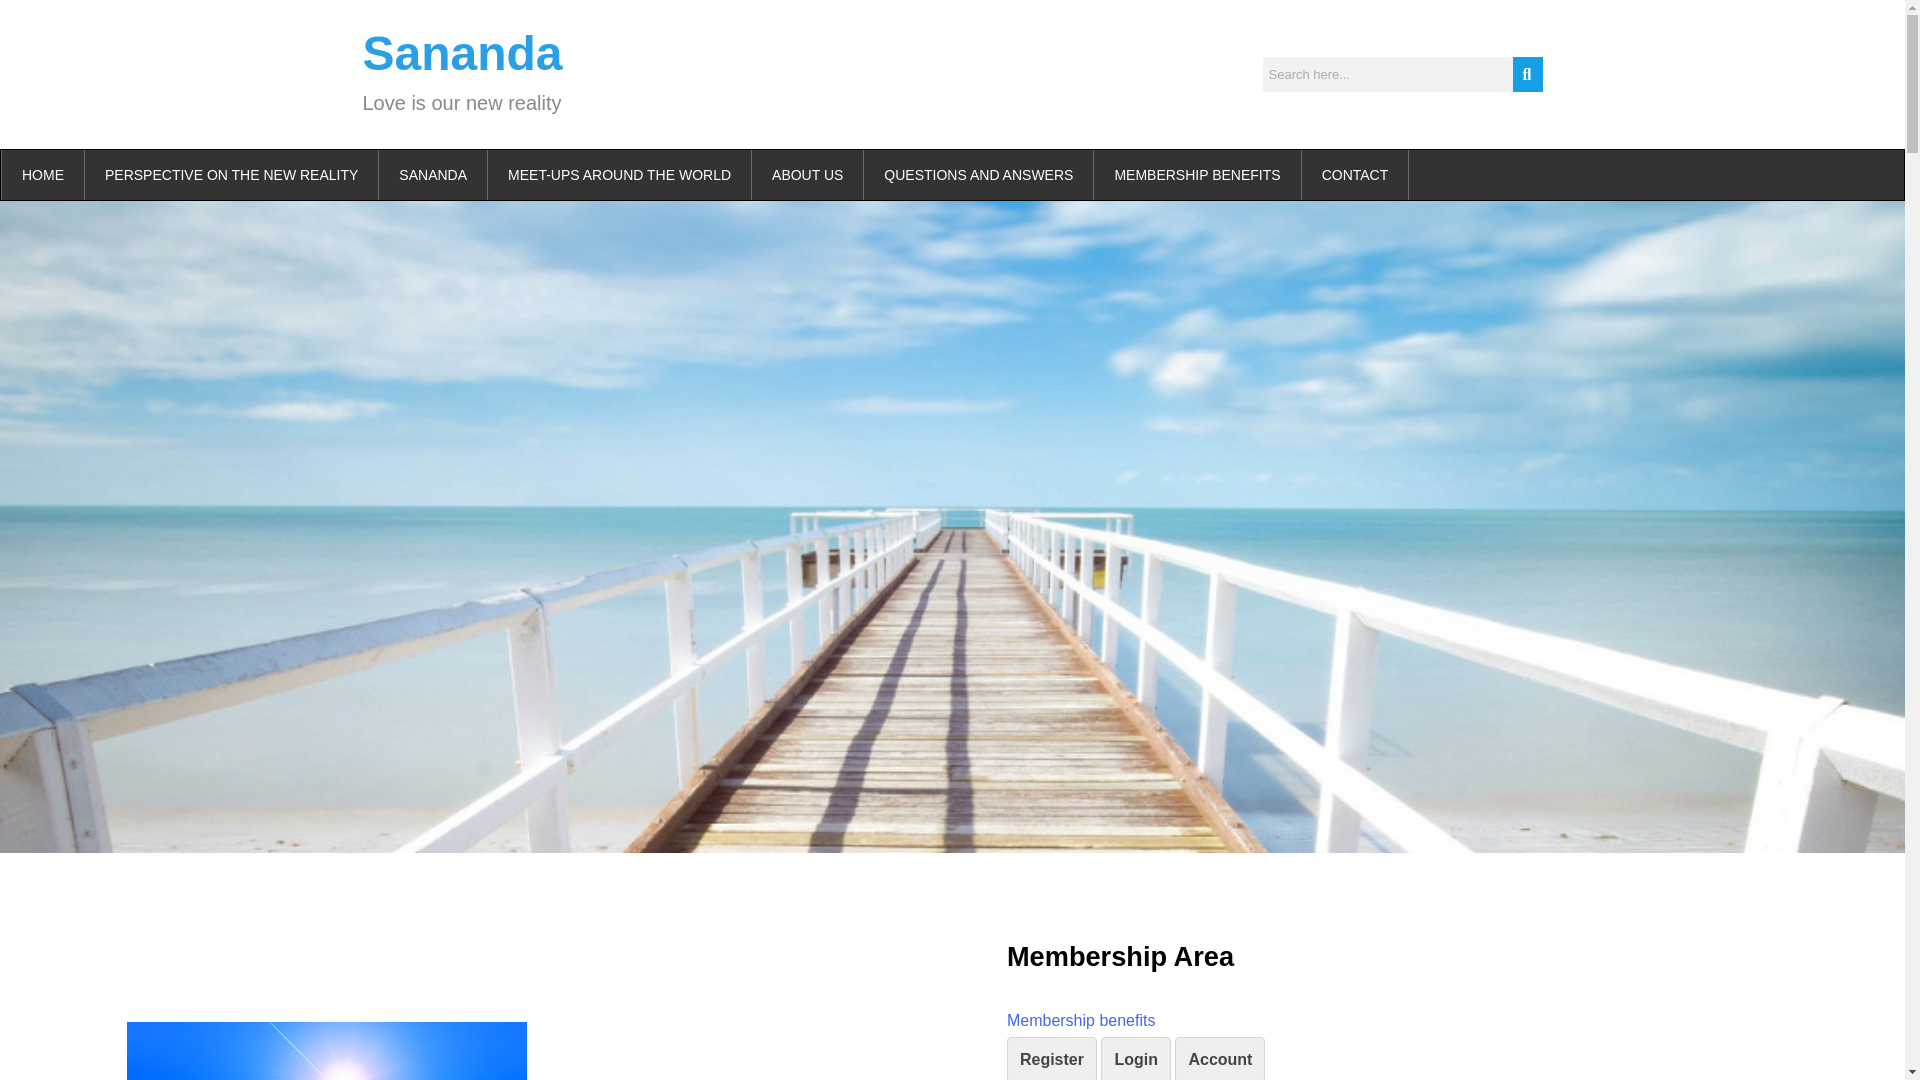 Image resolution: width=1920 pixels, height=1080 pixels. I want to click on Search, so click(1386, 74).